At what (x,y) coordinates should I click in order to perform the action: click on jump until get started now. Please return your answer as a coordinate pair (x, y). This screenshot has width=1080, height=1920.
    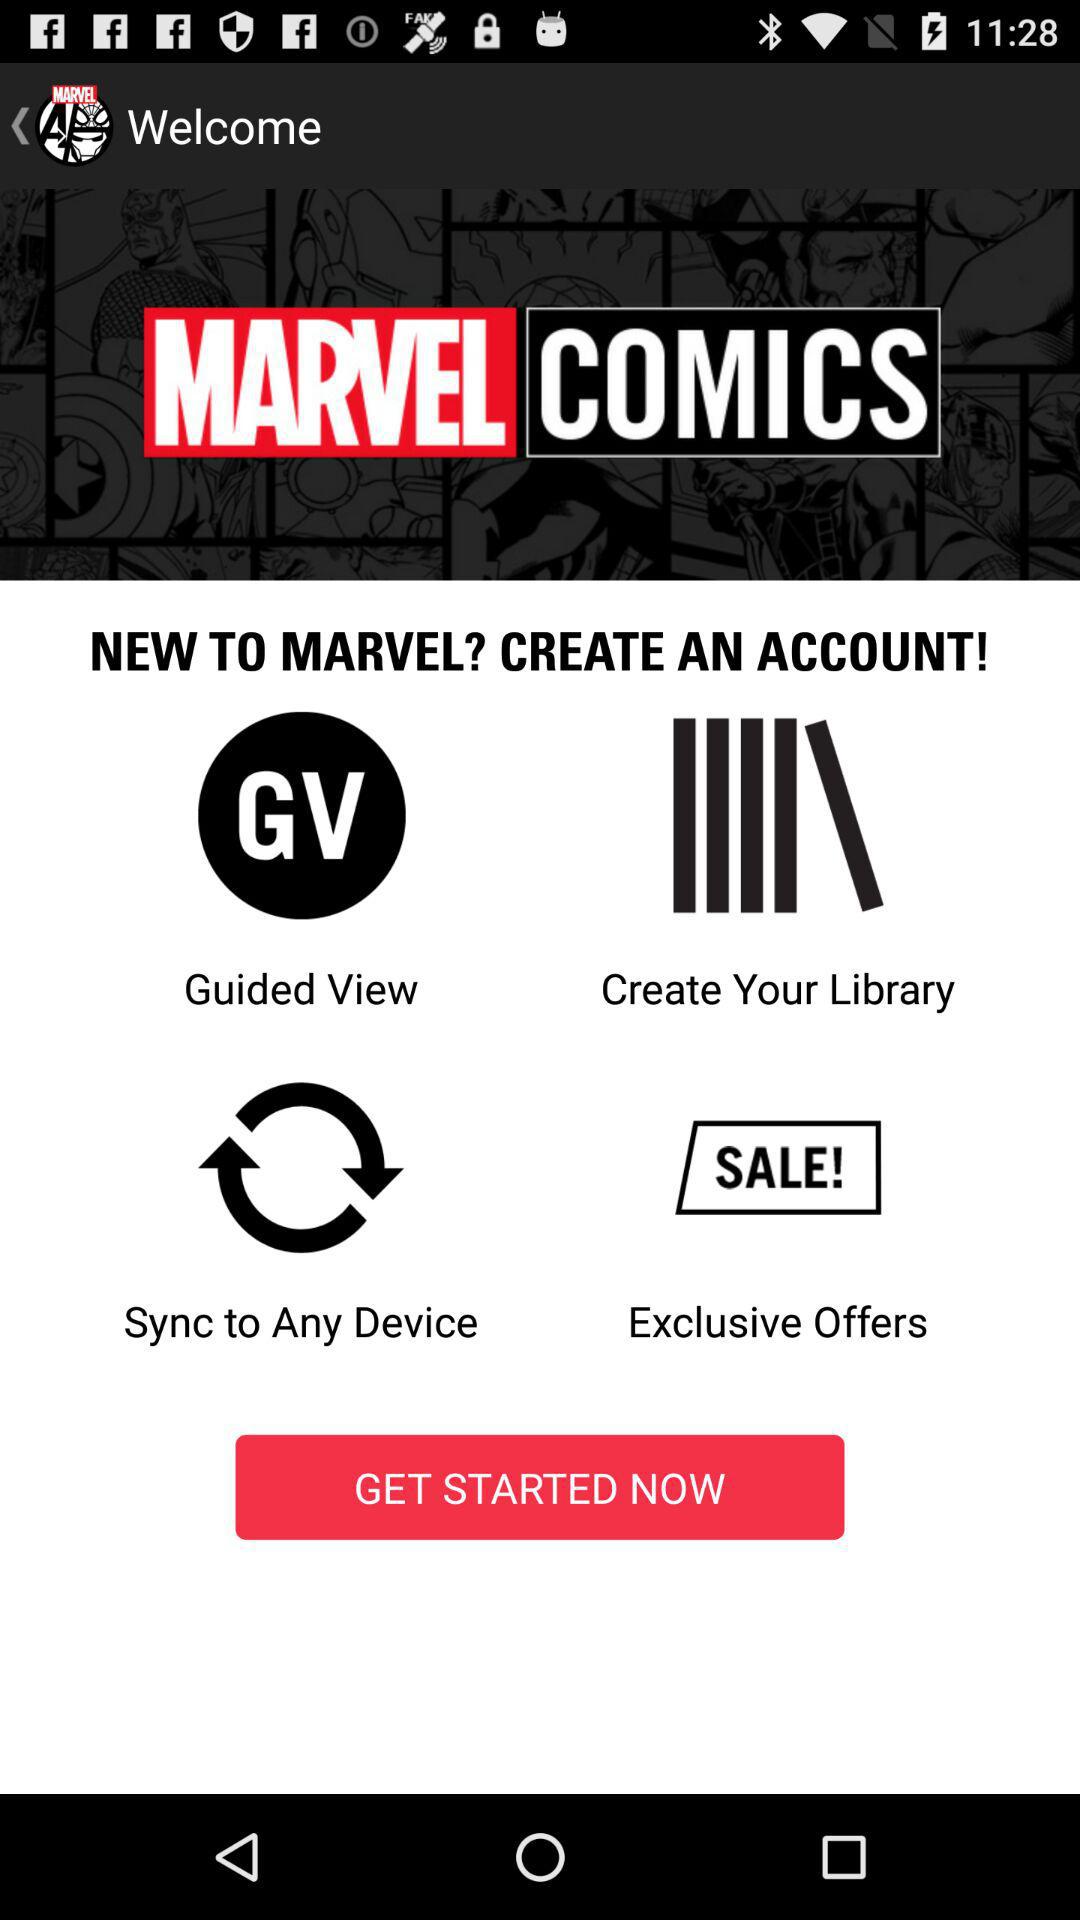
    Looking at the image, I should click on (540, 1487).